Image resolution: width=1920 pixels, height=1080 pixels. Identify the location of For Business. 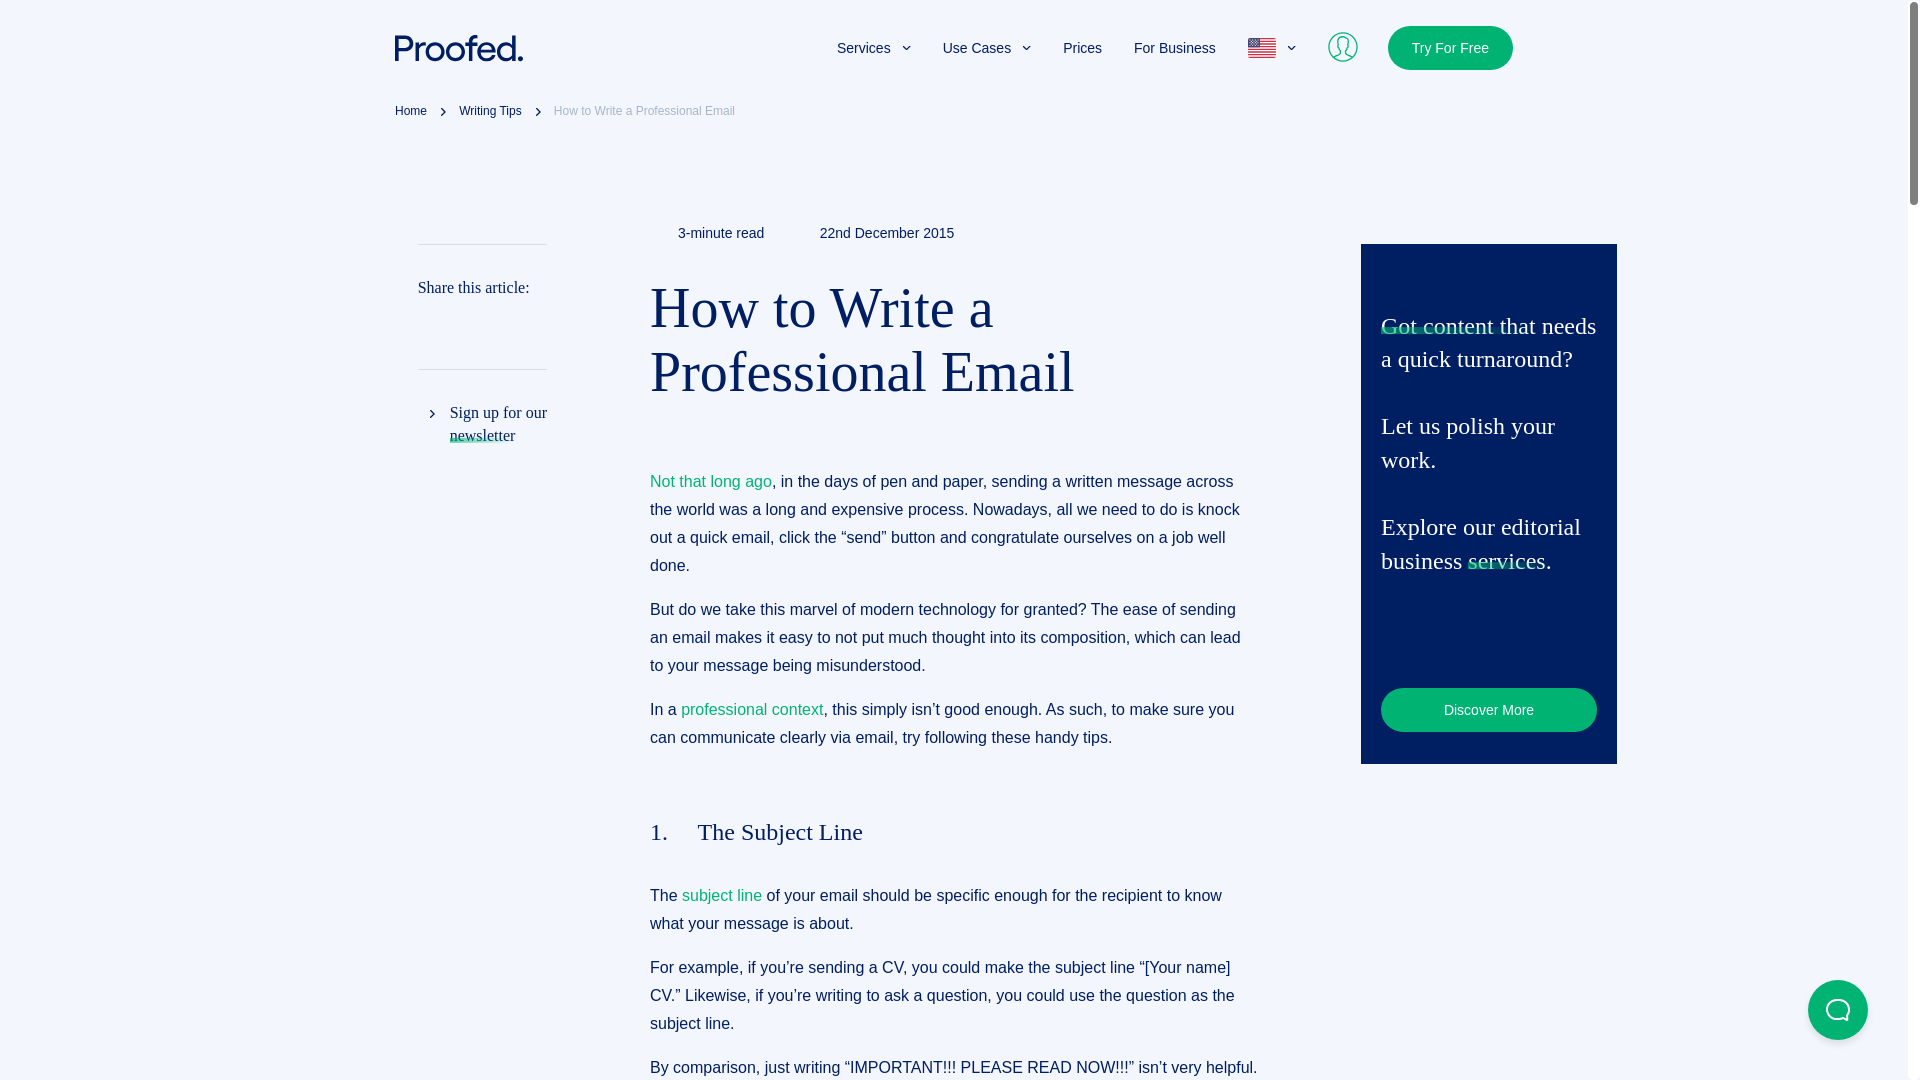
(1174, 48).